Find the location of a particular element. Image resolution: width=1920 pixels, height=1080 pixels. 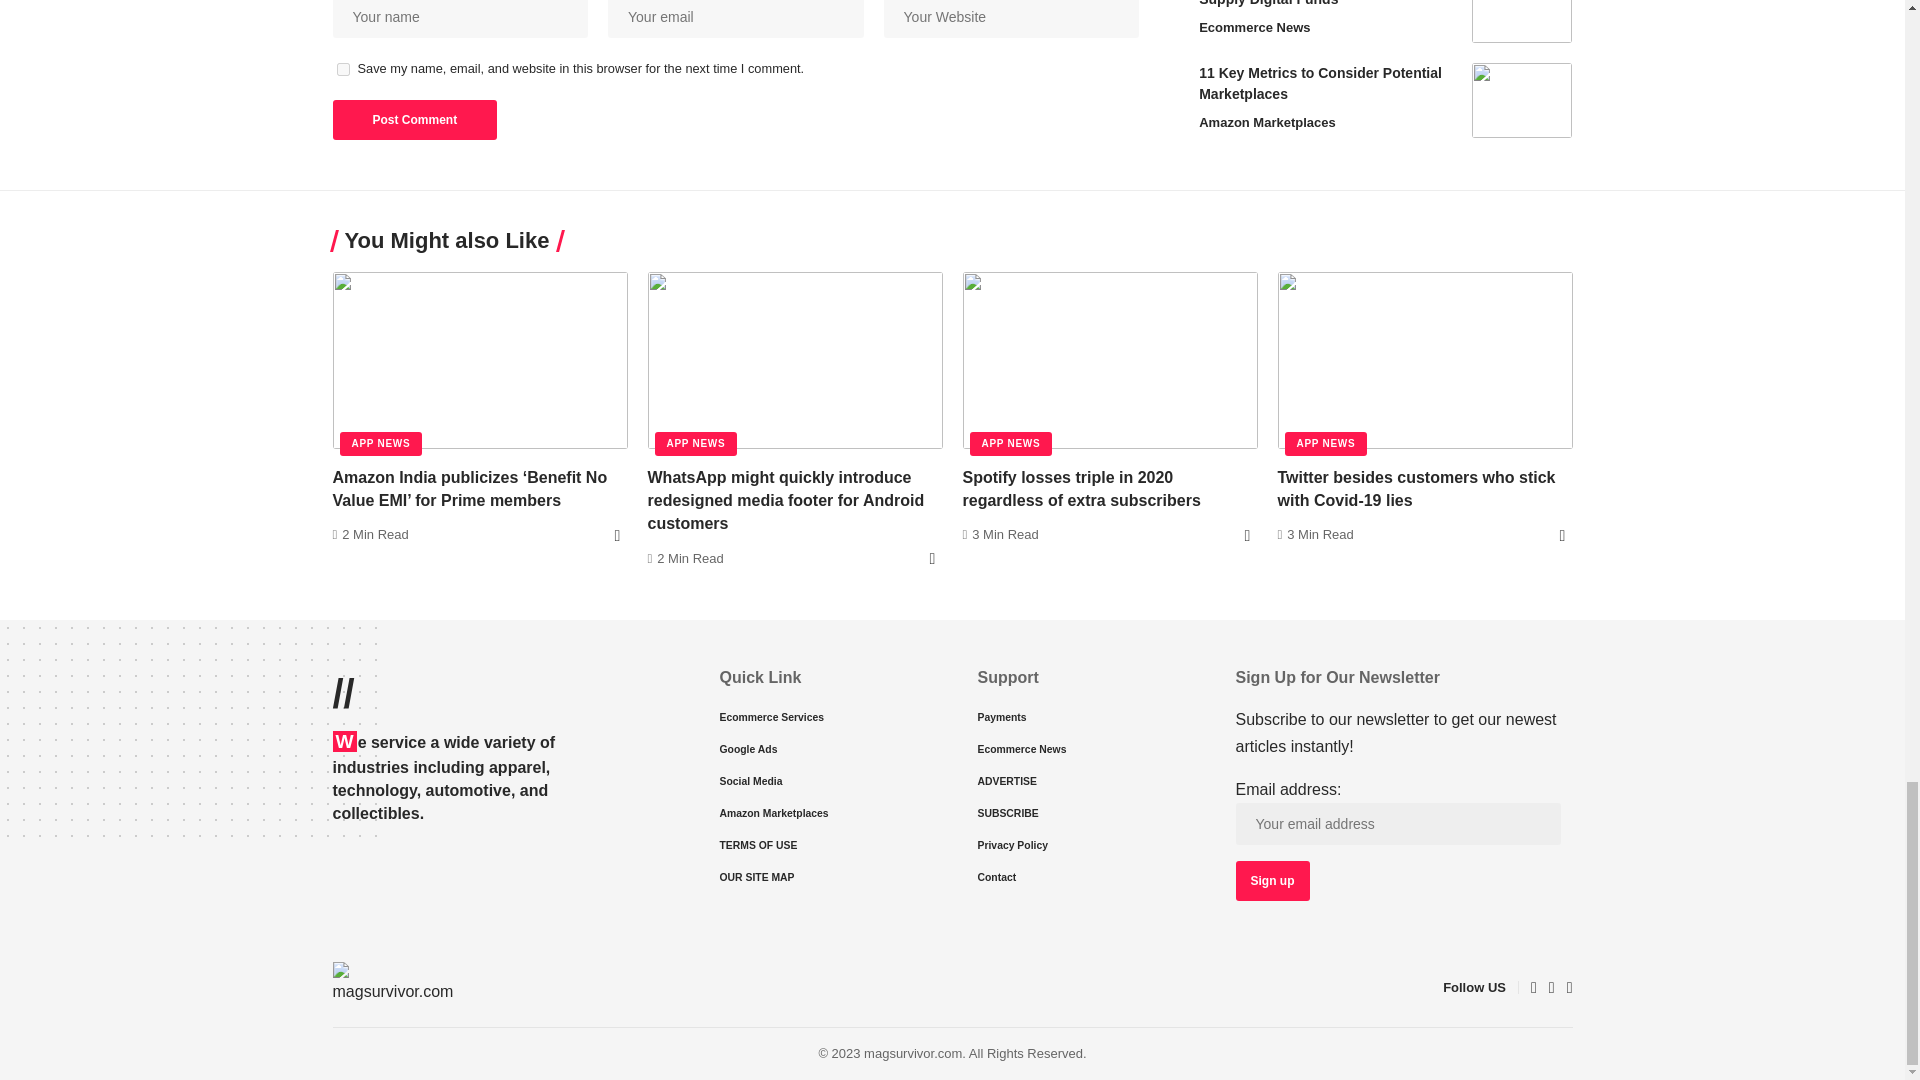

Sign up is located at coordinates (1272, 880).